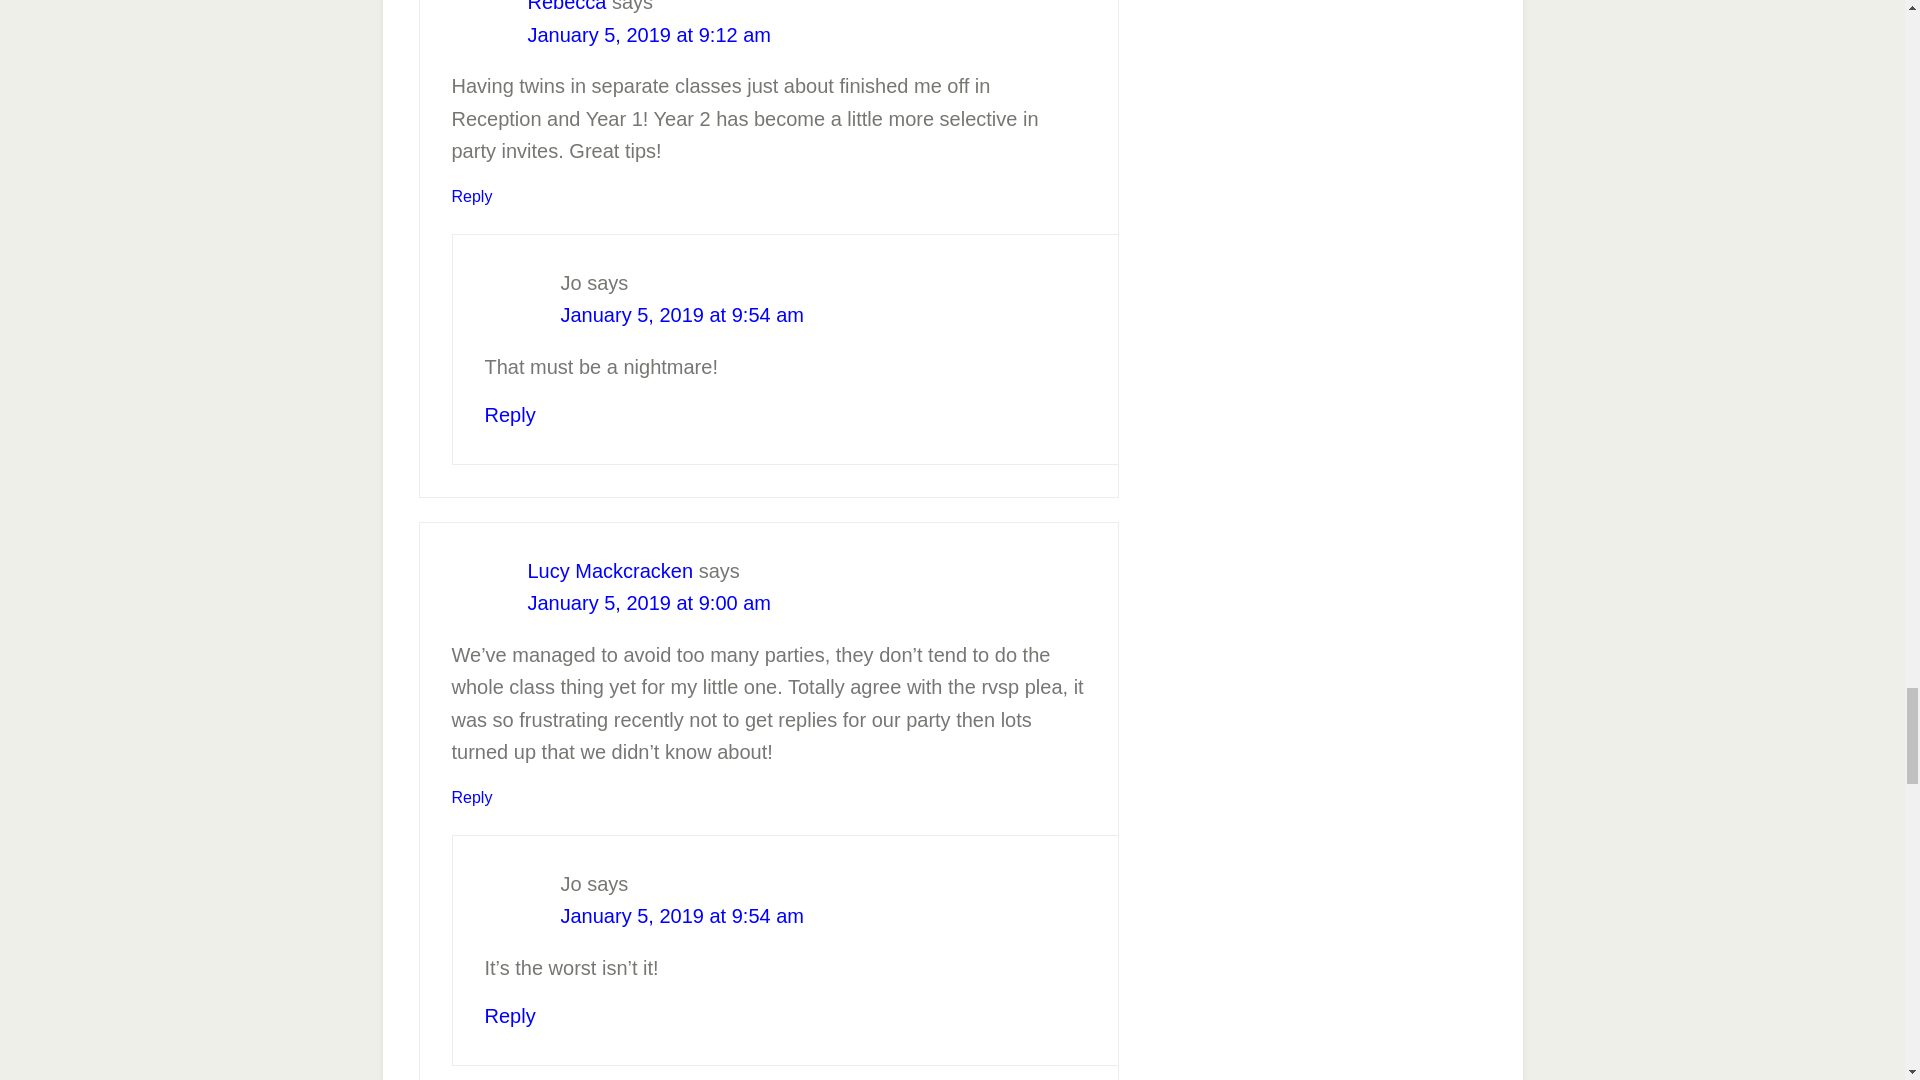 This screenshot has height=1080, width=1920. Describe the element at coordinates (472, 196) in the screenshot. I see `Reply` at that location.